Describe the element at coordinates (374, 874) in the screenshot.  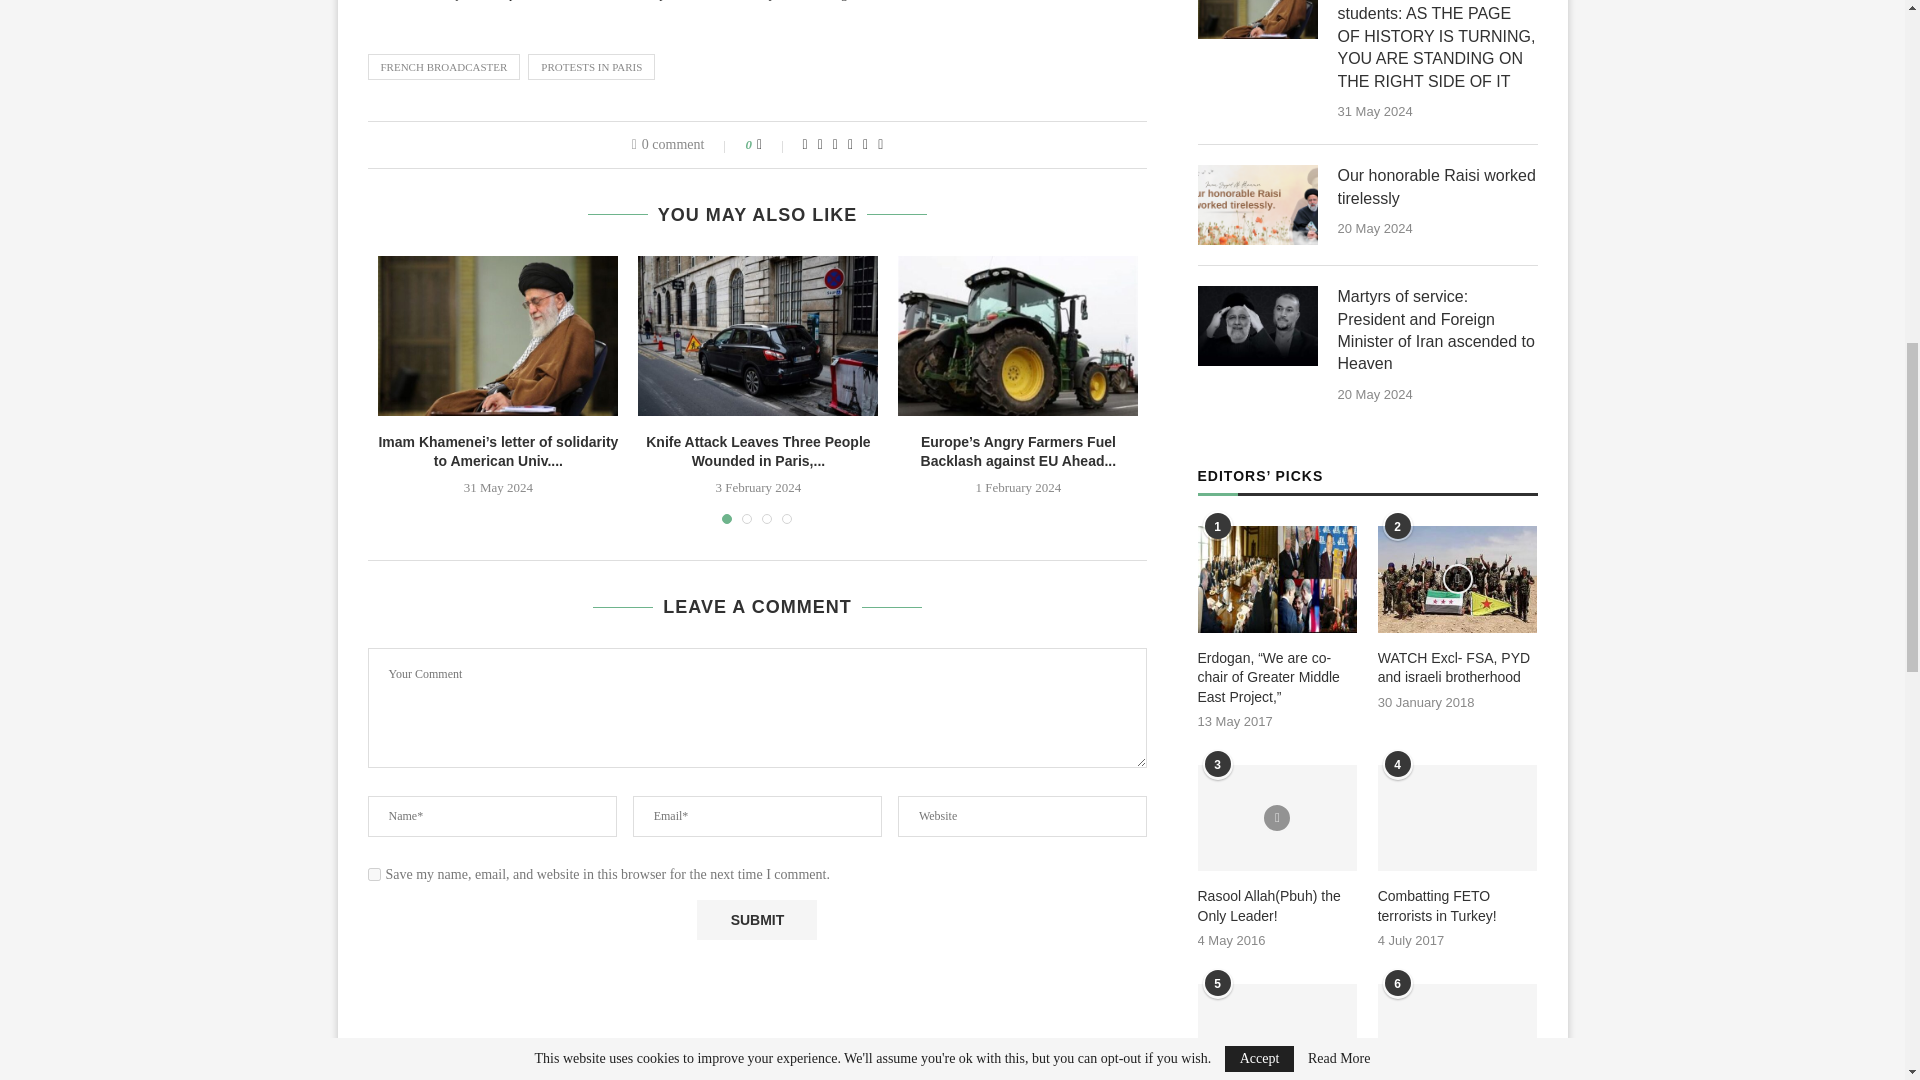
I see `yes` at that location.